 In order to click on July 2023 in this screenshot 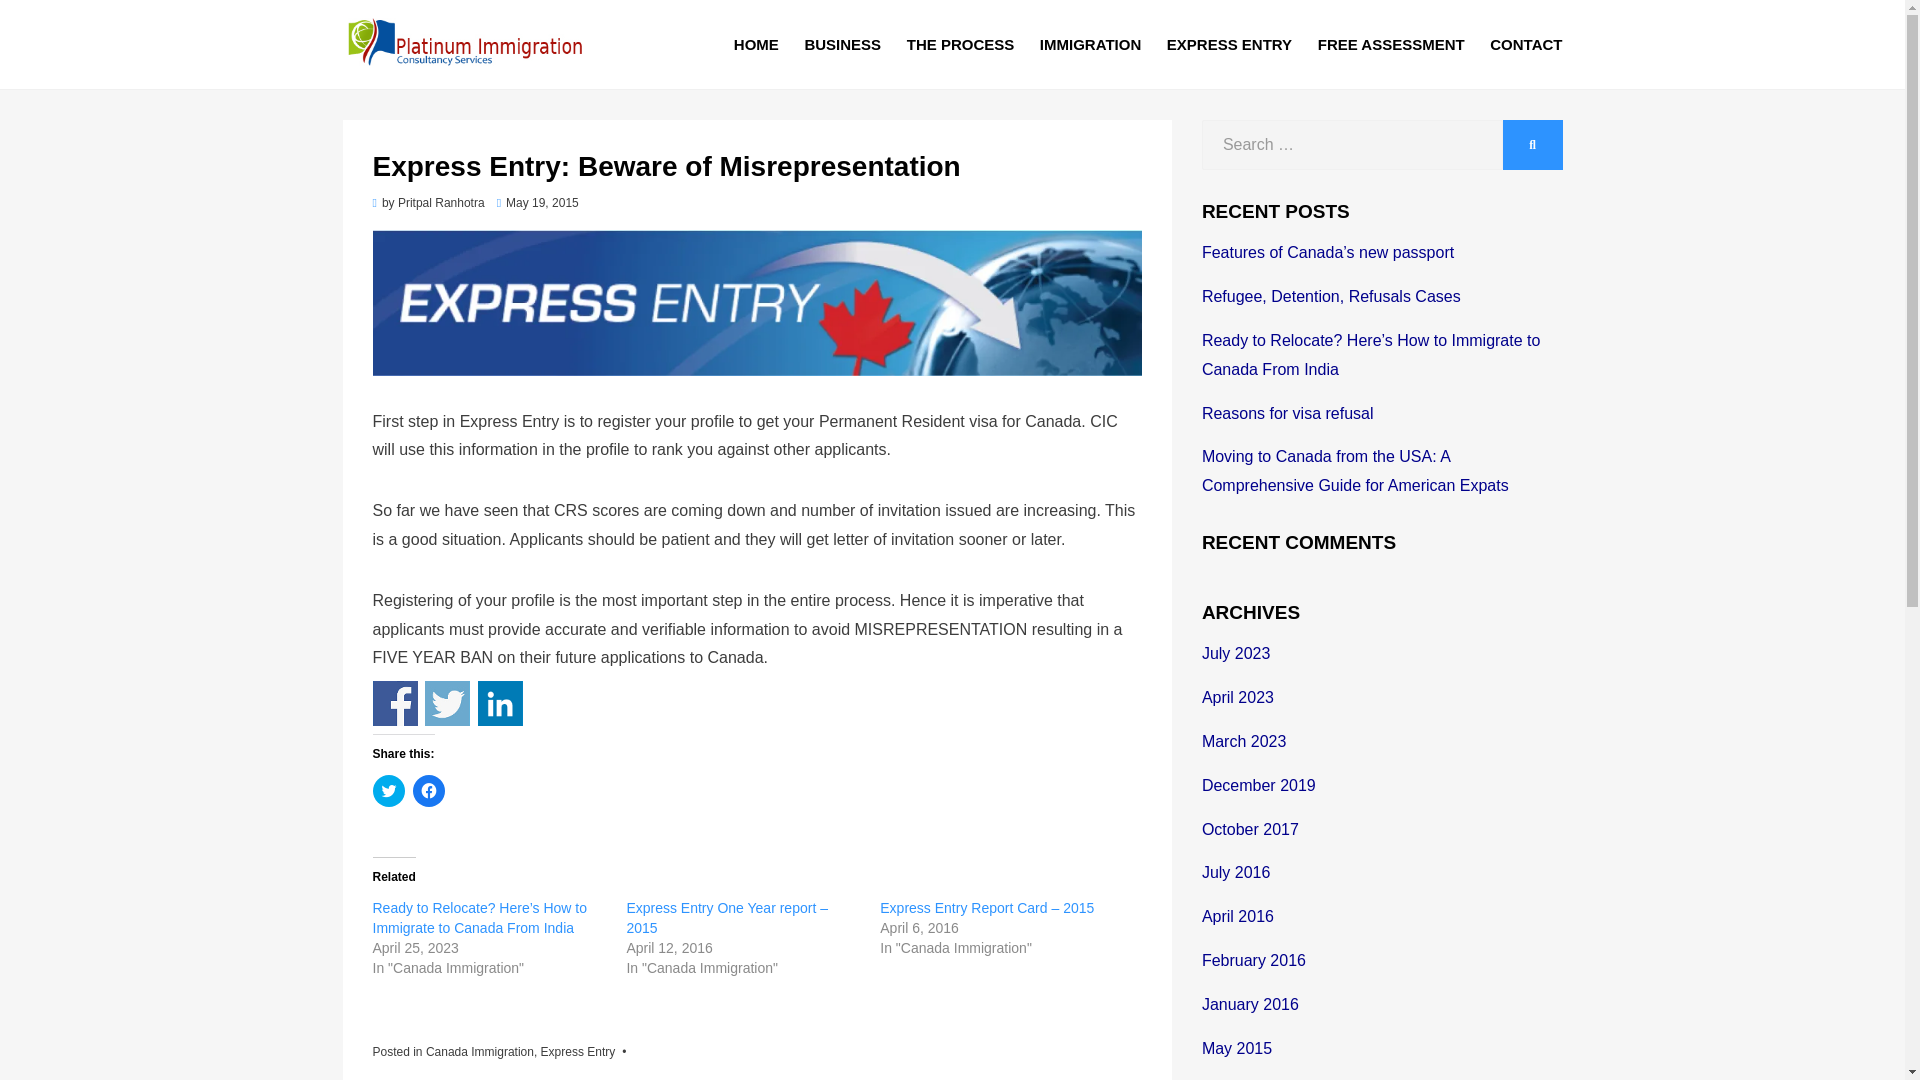, I will do `click(1236, 653)`.